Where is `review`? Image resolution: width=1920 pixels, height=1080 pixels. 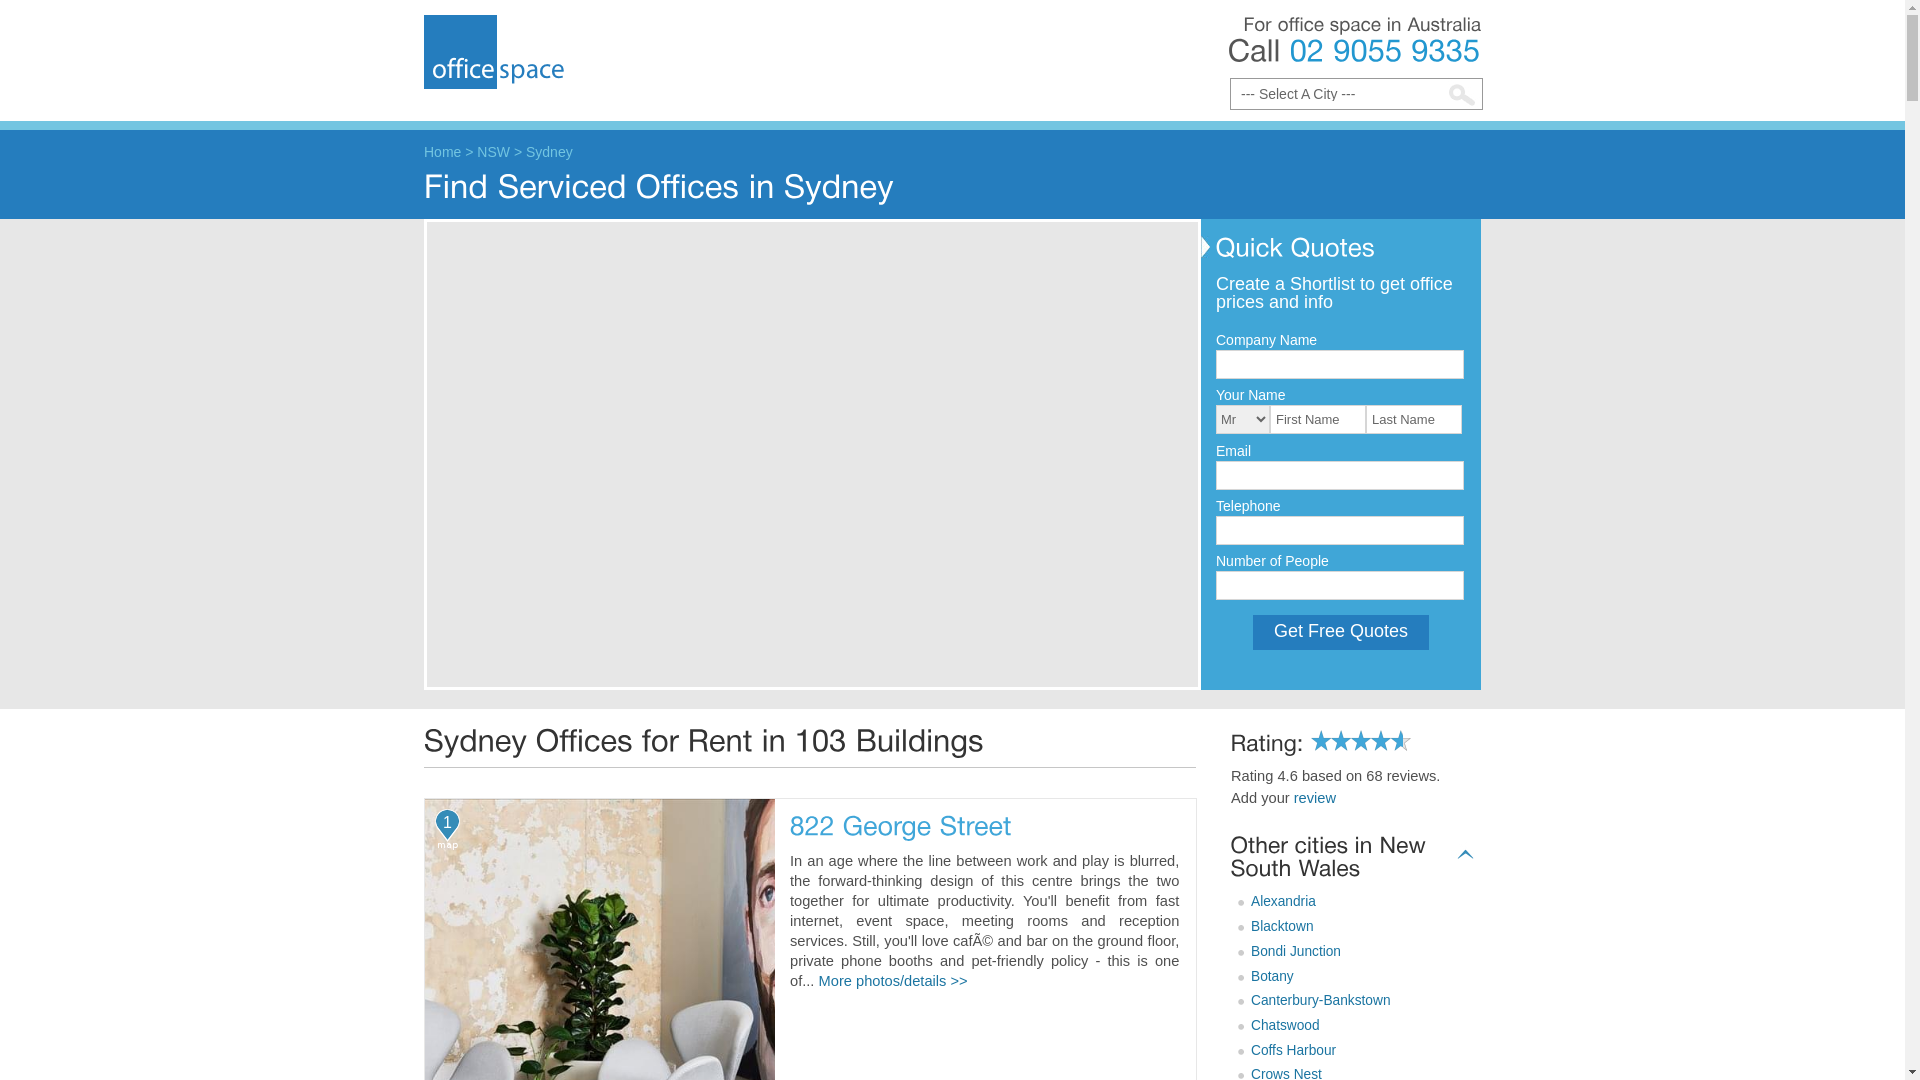 review is located at coordinates (1315, 798).